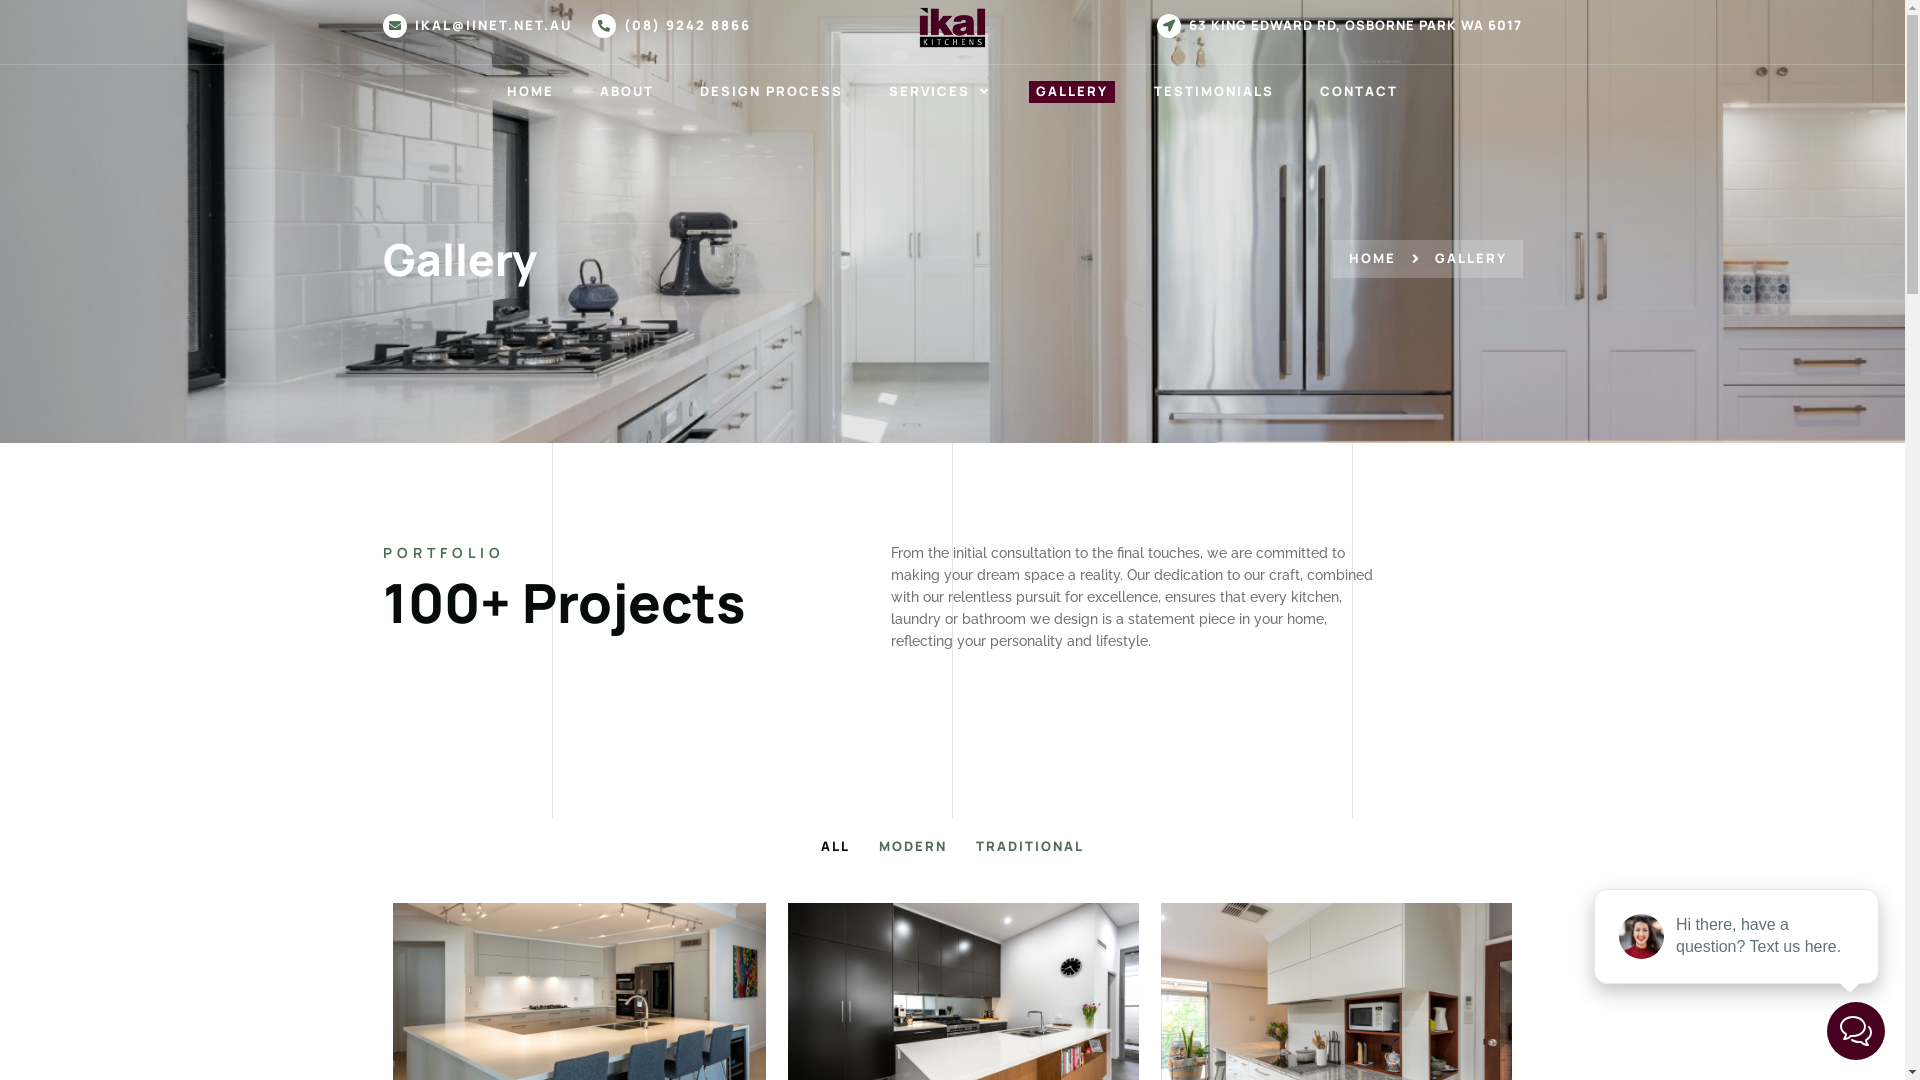 The width and height of the screenshot is (1920, 1080). Describe the element at coordinates (1372, 259) in the screenshot. I see `HOME` at that location.